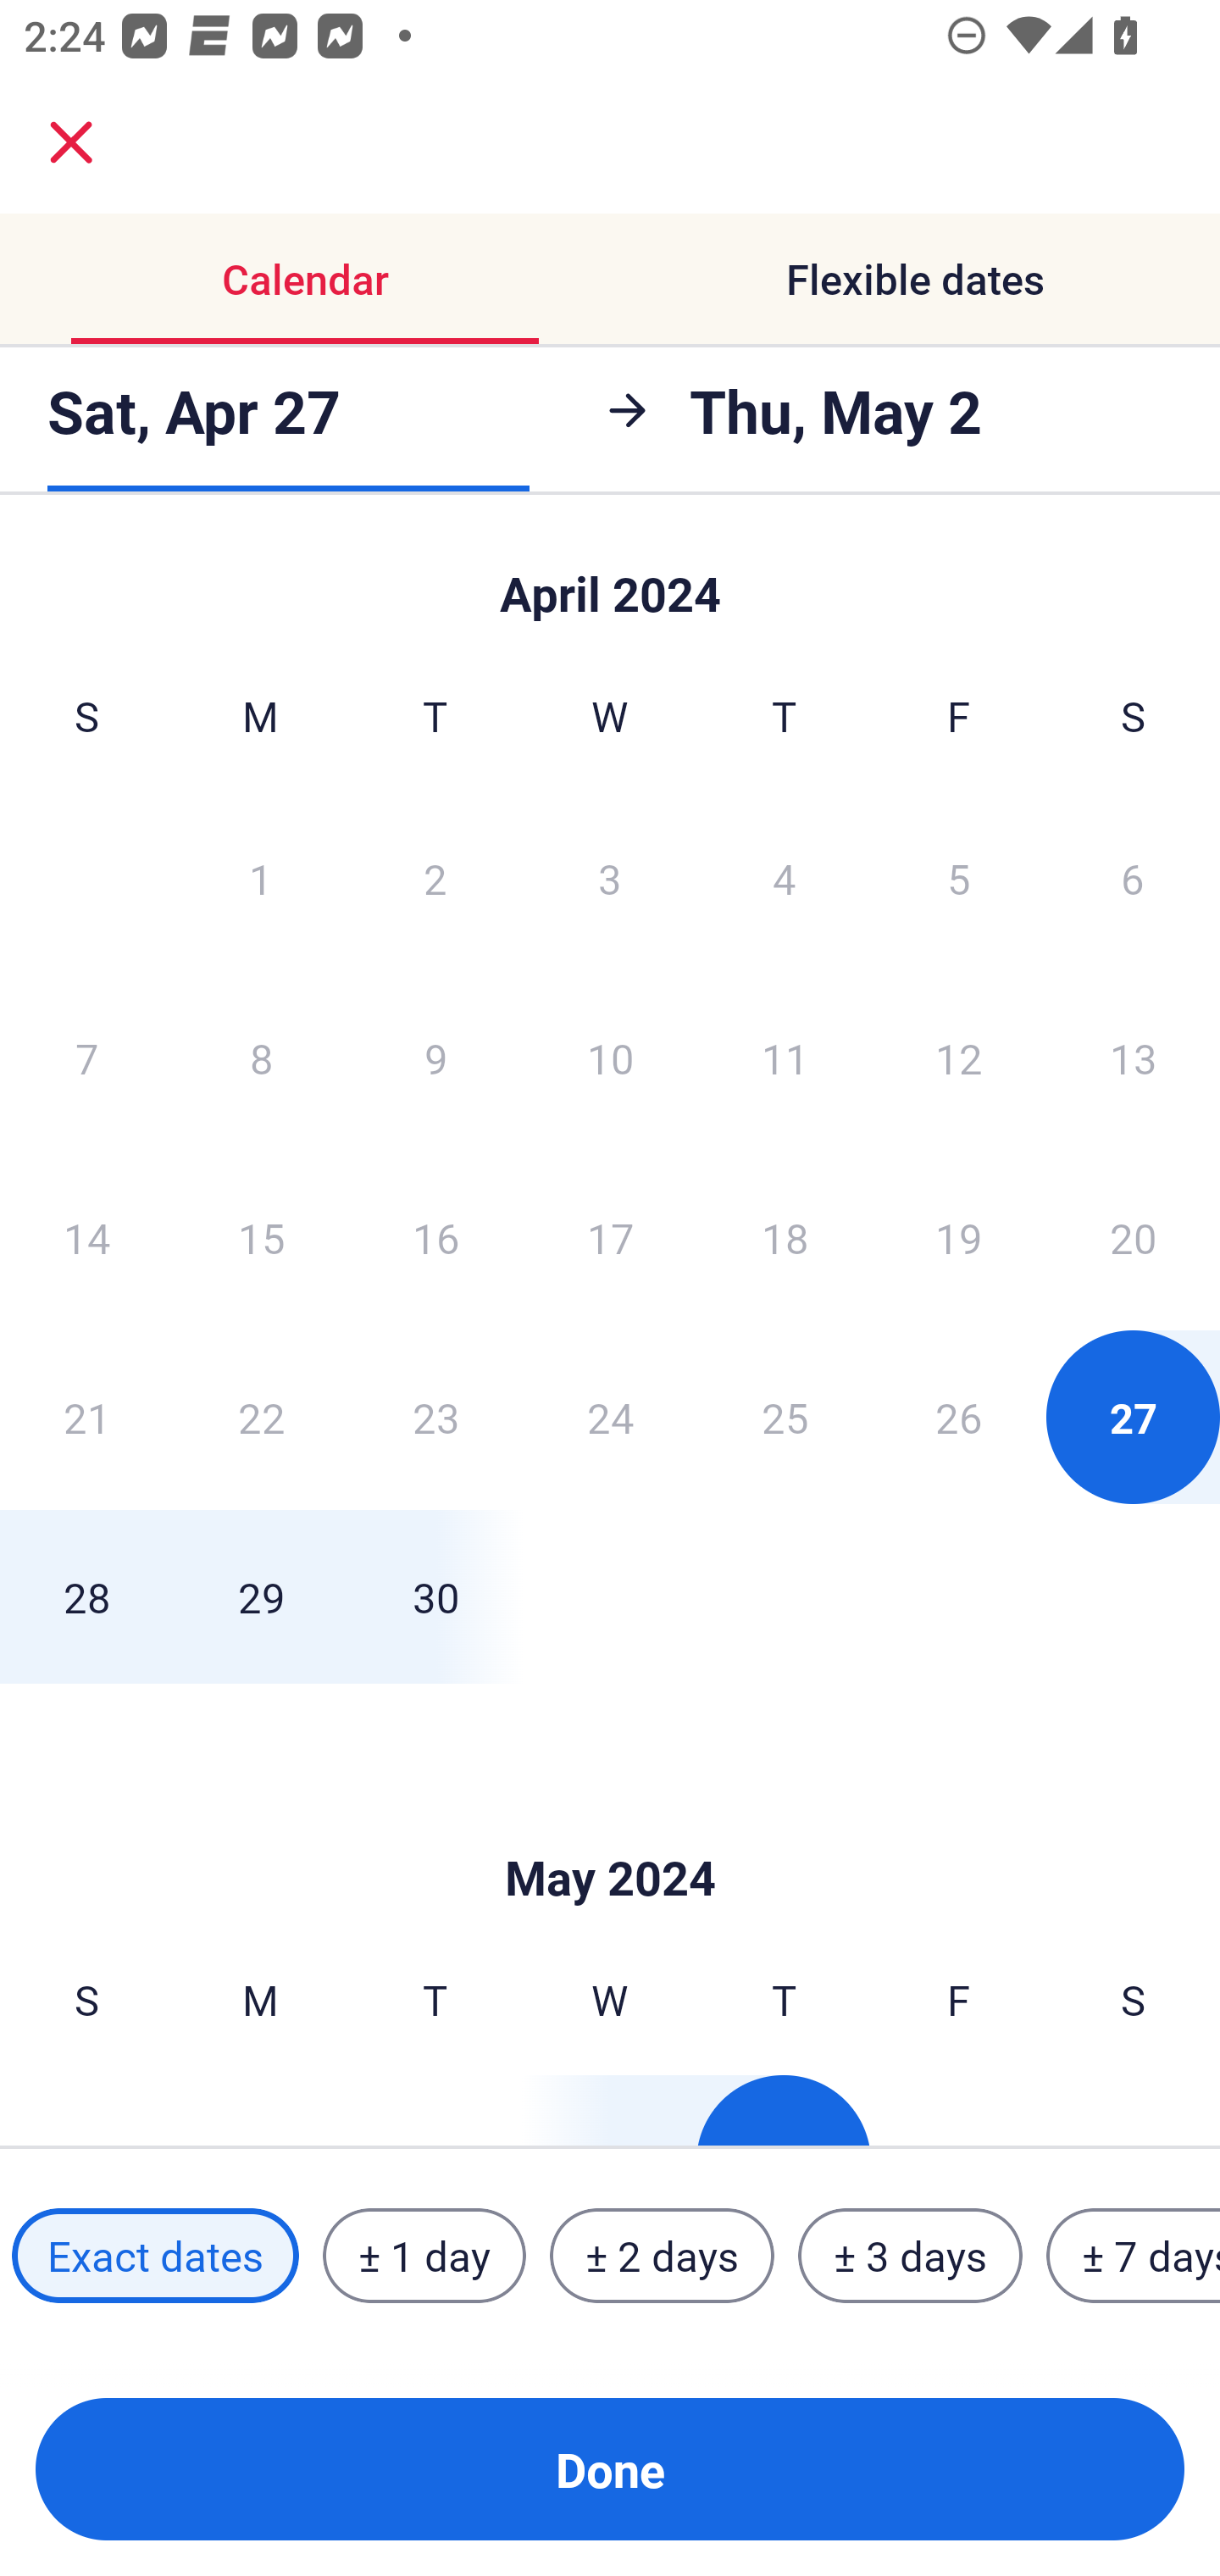 This screenshot has height=2576, width=1220. I want to click on 5 Friday, April 5, 2024, so click(959, 878).